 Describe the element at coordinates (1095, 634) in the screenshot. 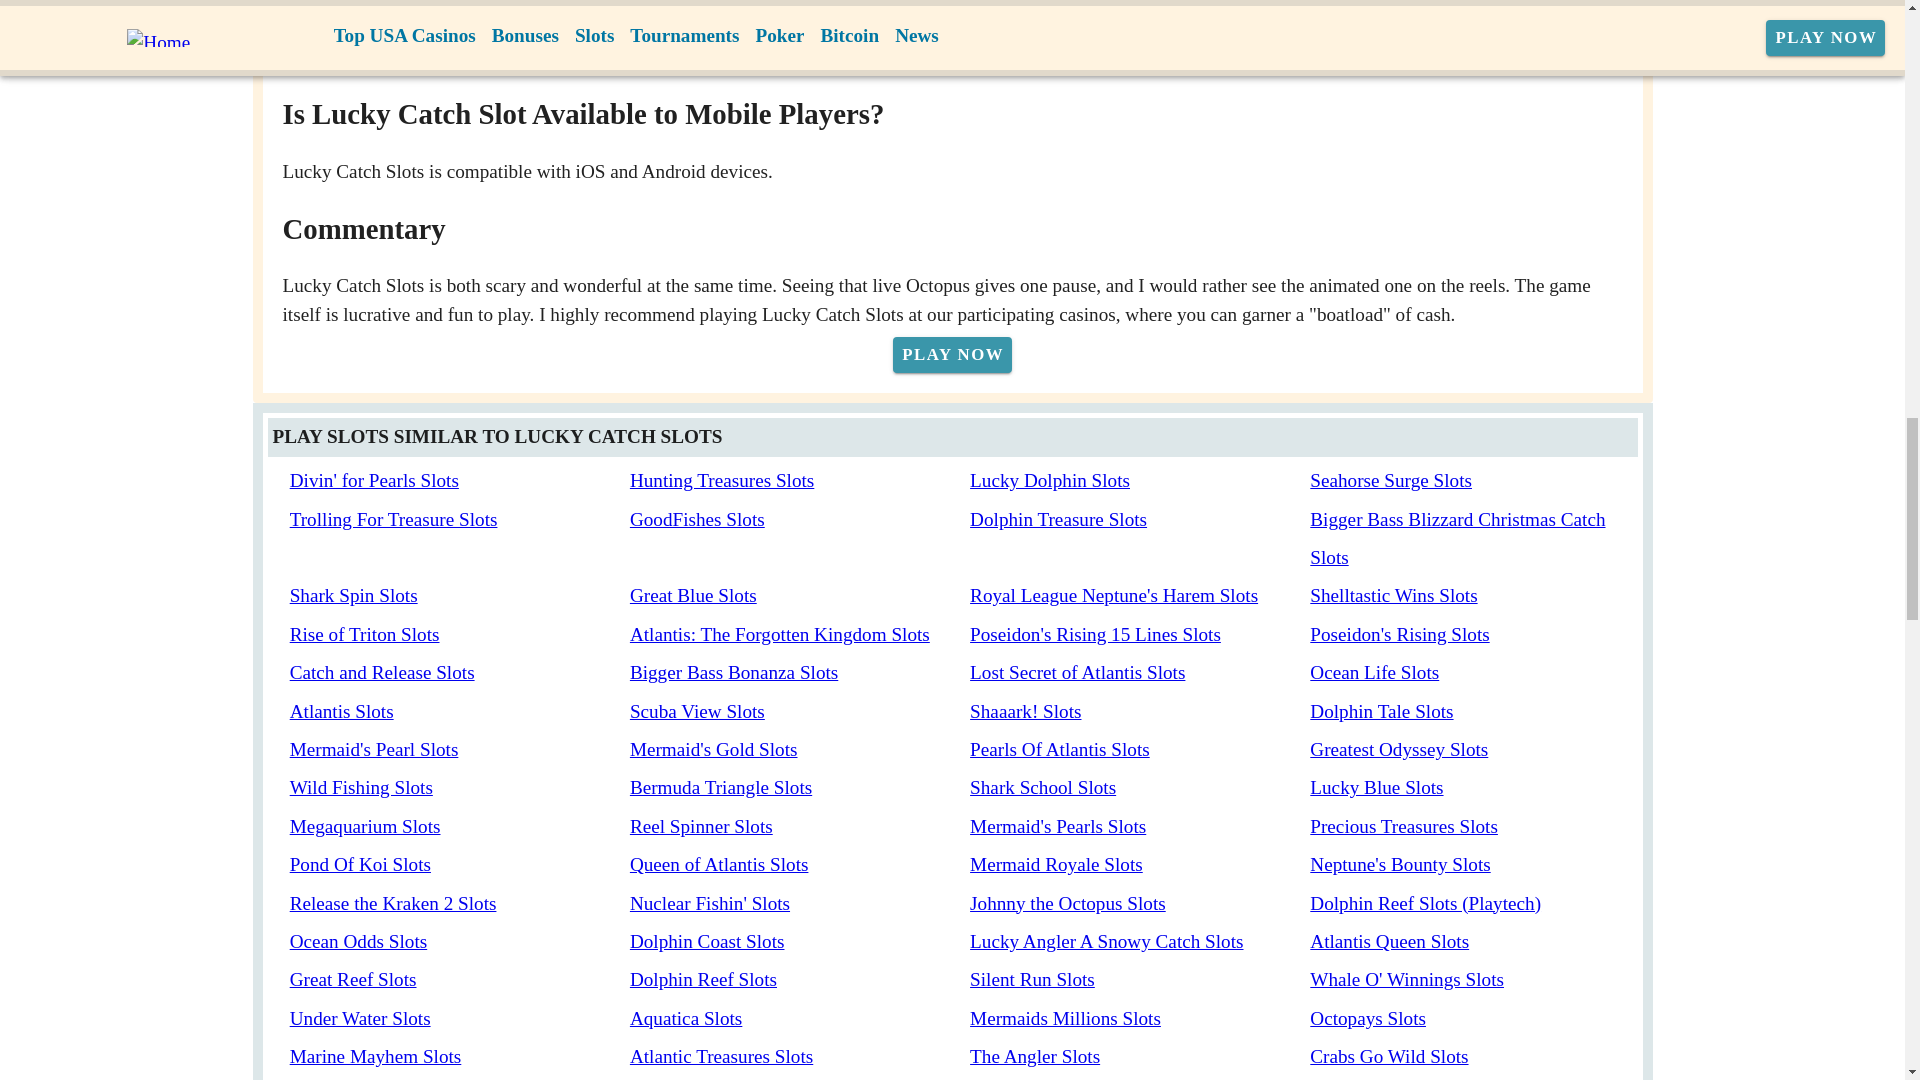

I see `Poseidon's Rising 15 Lines Slots` at that location.